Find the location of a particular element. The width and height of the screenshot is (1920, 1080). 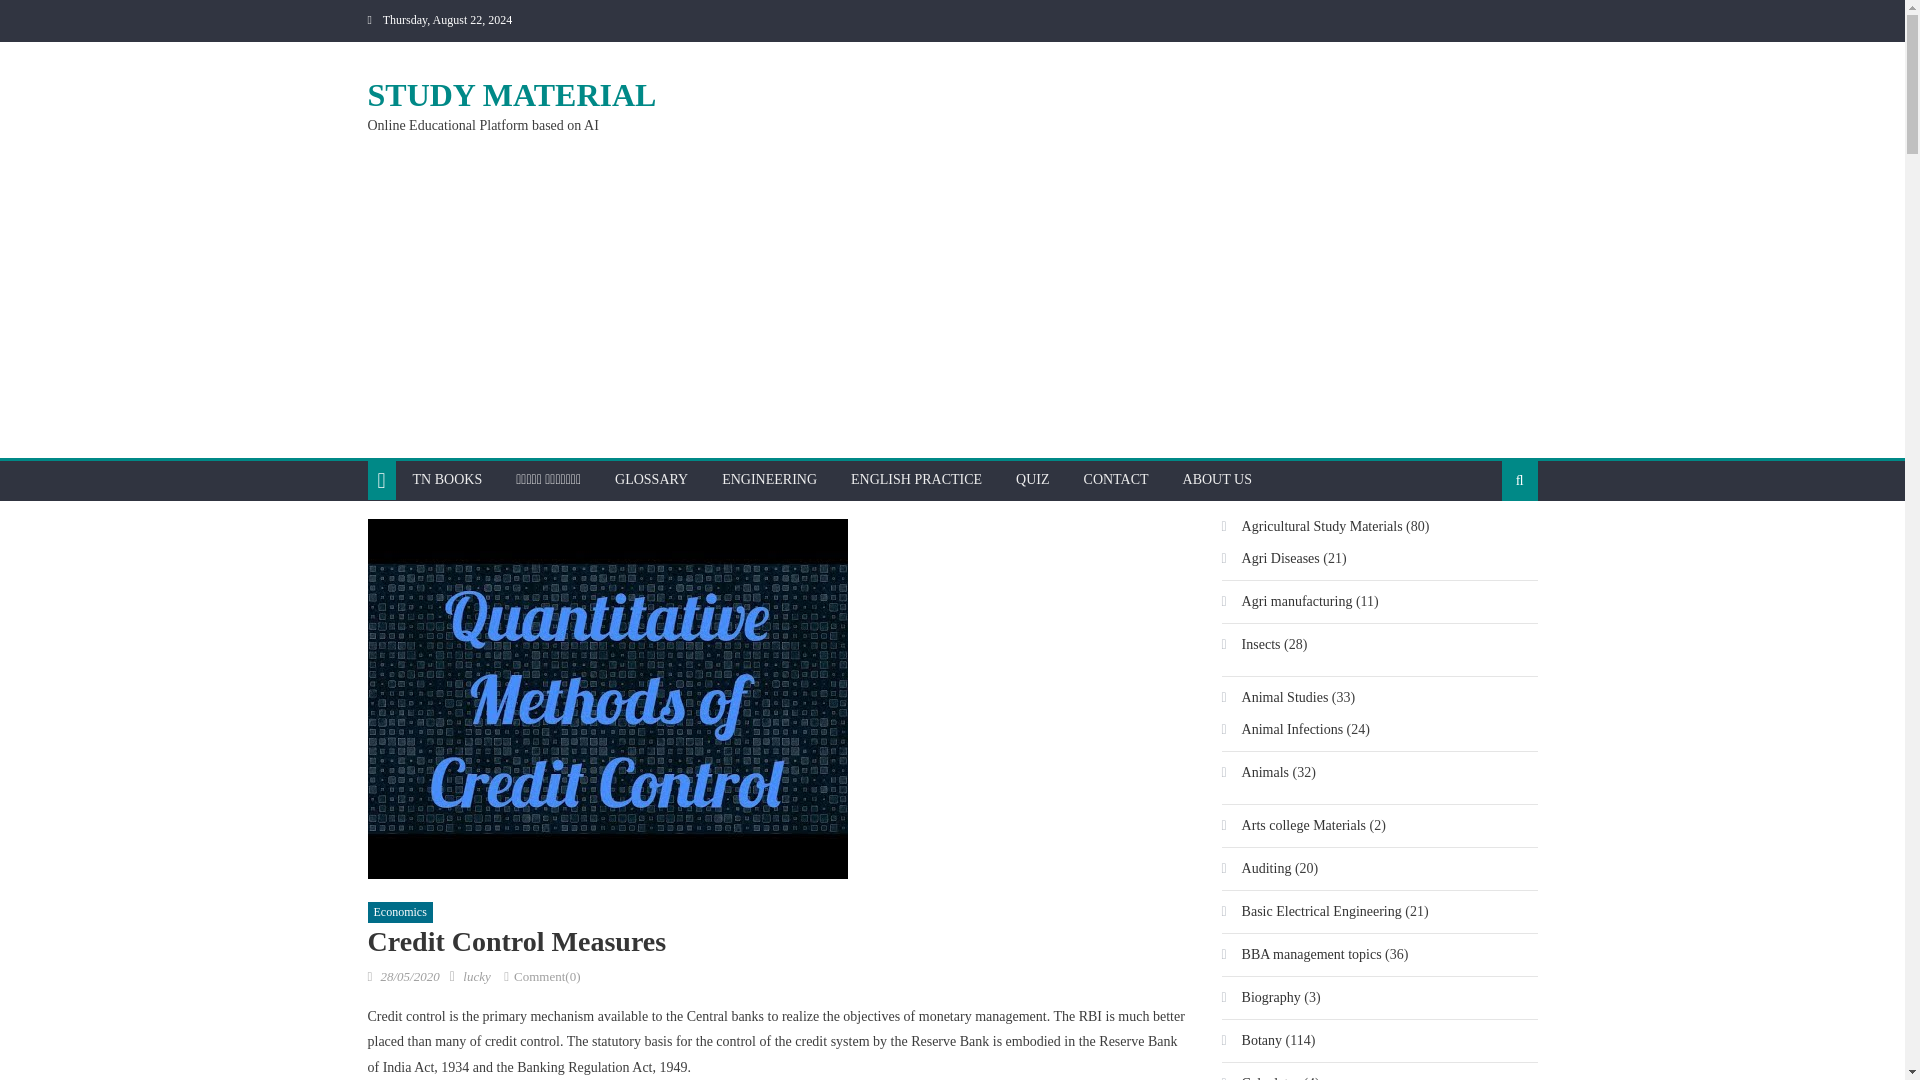

CONTACT is located at coordinates (1116, 480).